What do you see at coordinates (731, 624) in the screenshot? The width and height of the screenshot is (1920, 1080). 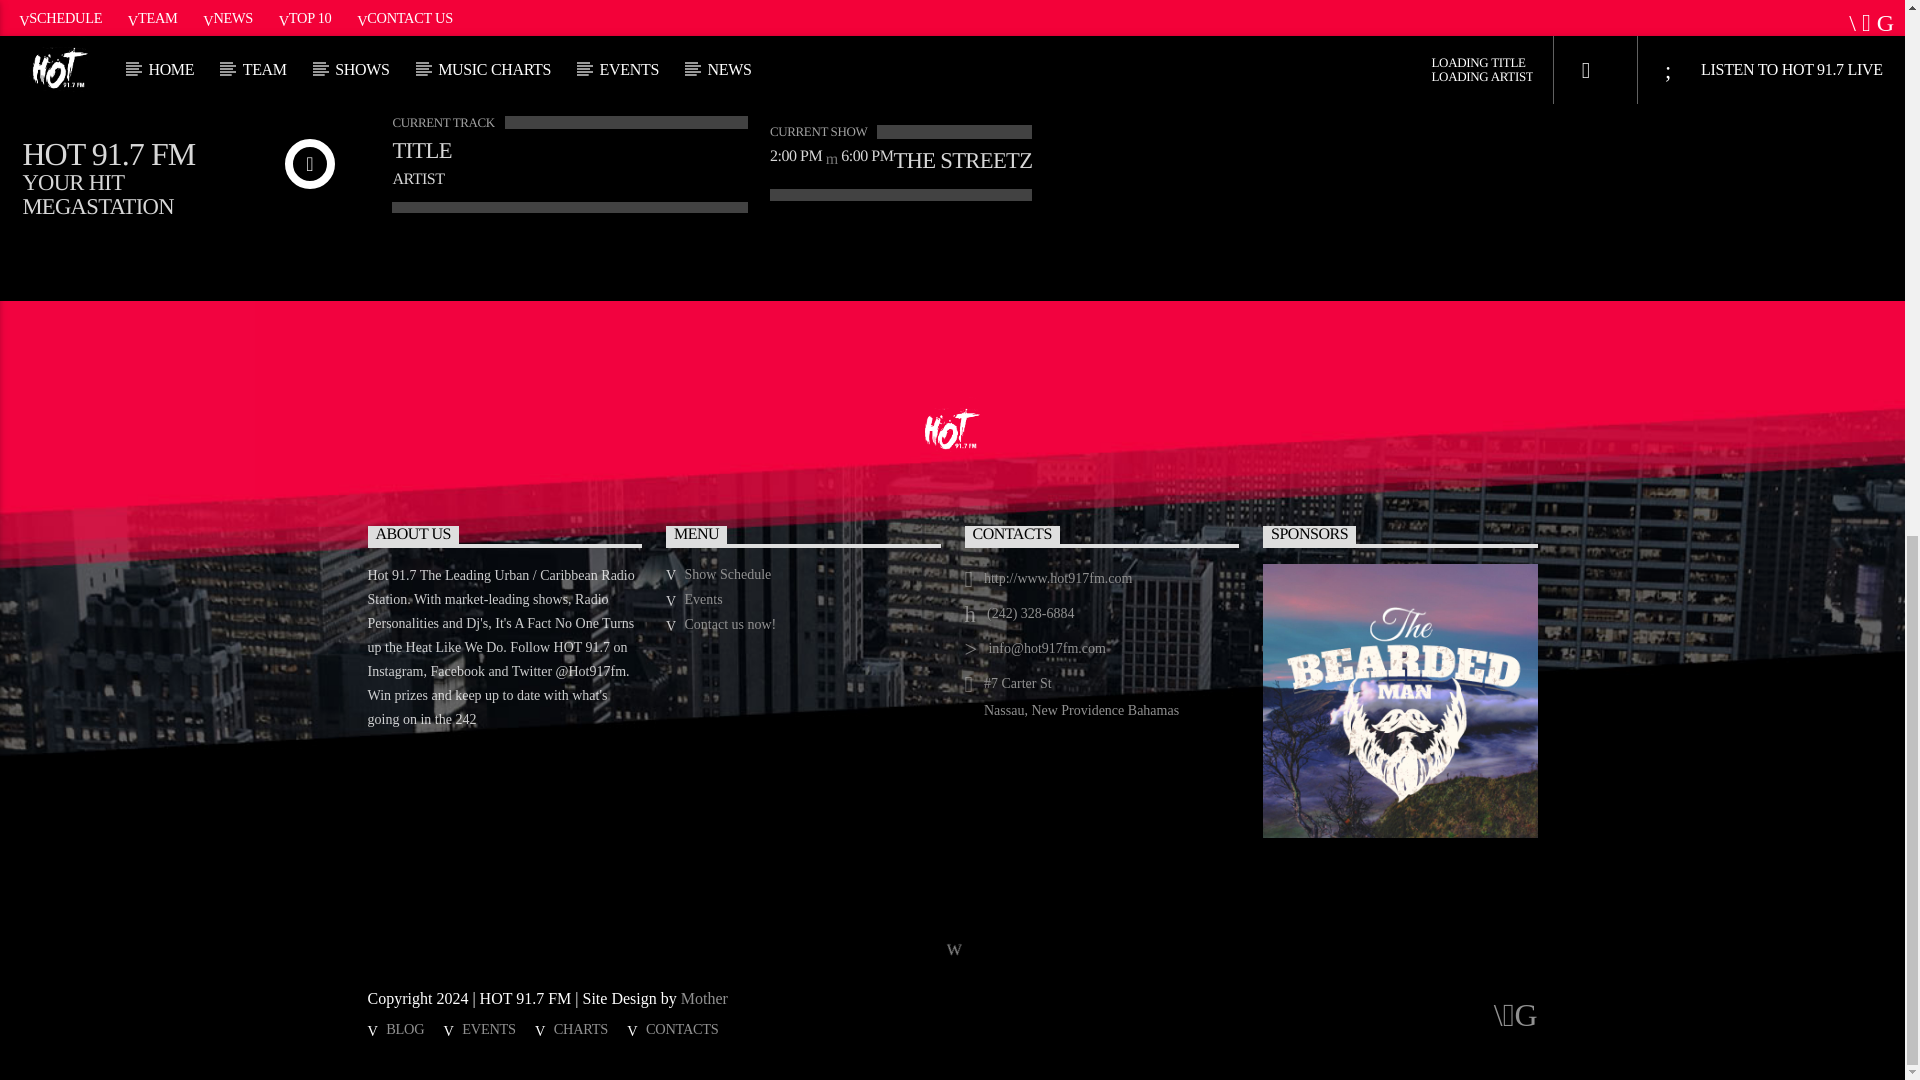 I see `Contact us now!` at bounding box center [731, 624].